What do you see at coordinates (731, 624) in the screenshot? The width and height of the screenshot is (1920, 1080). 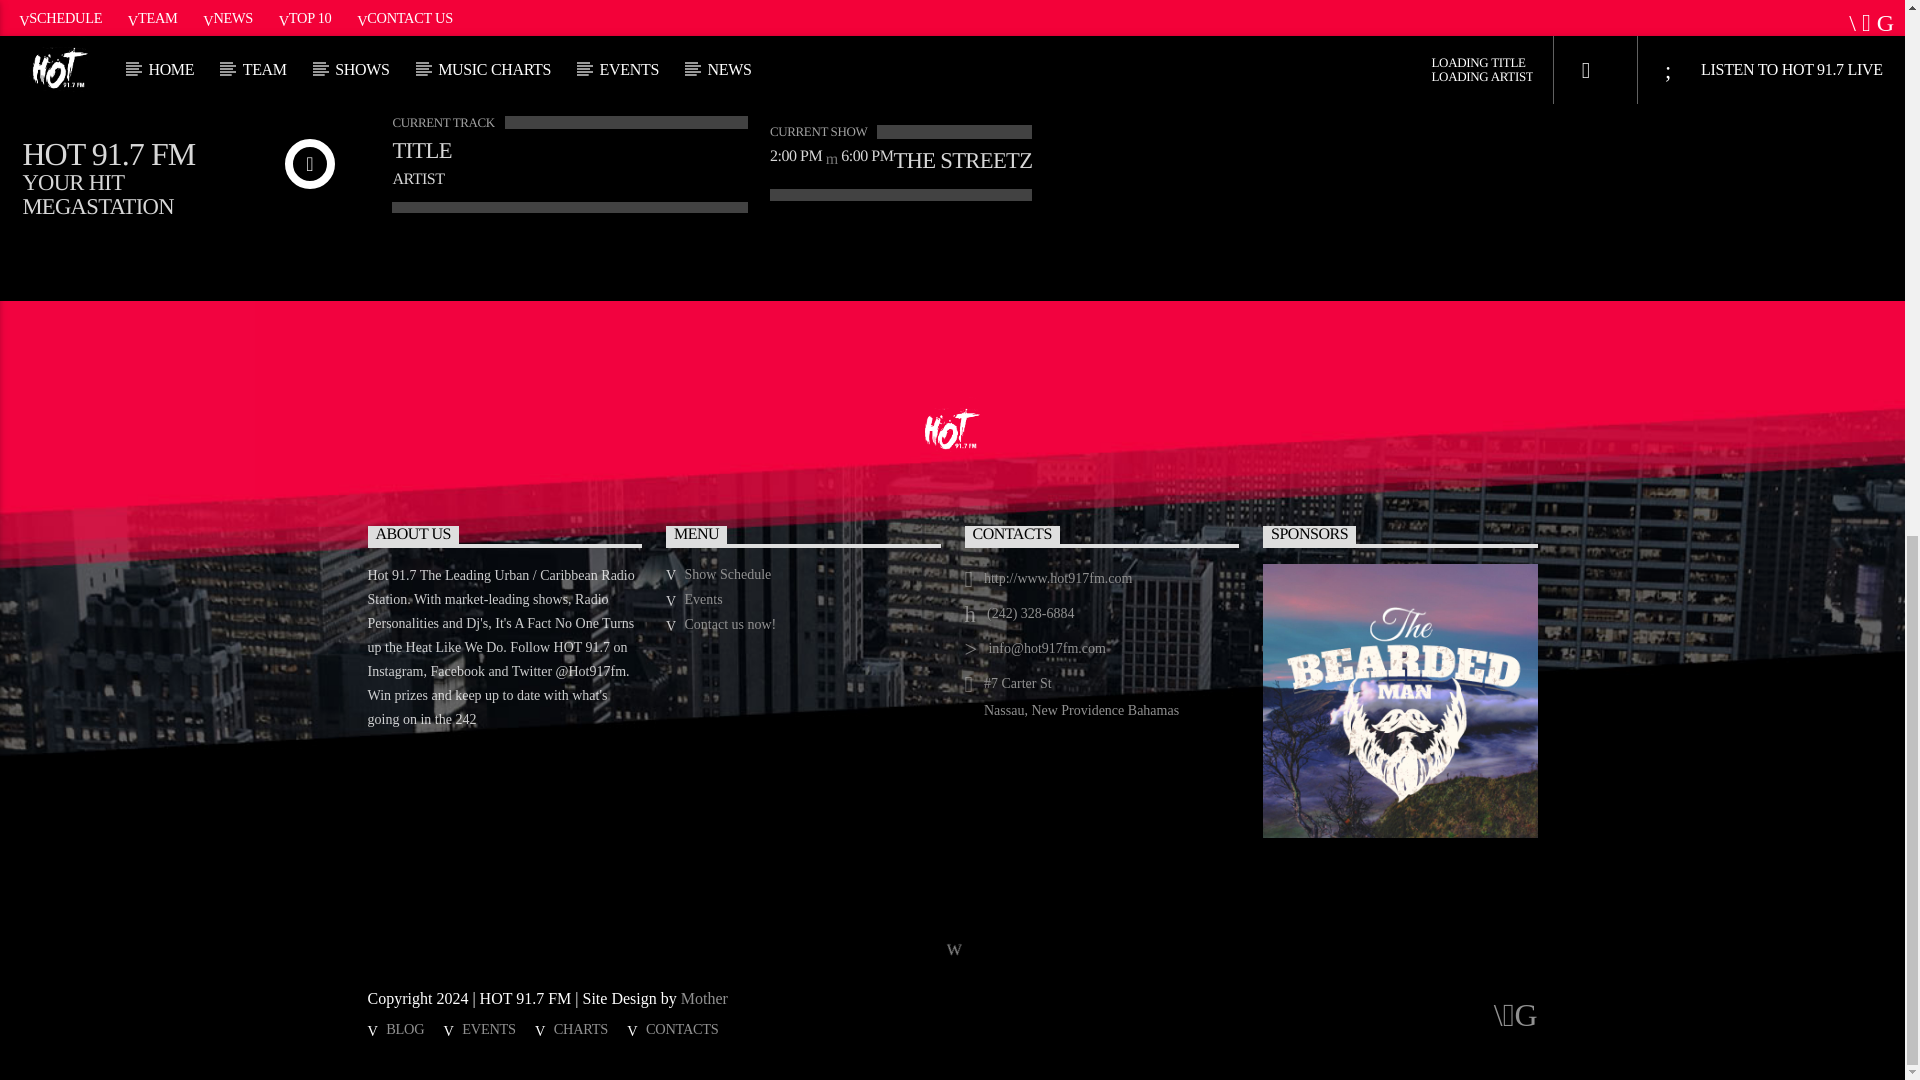 I see `Contact us now!` at bounding box center [731, 624].